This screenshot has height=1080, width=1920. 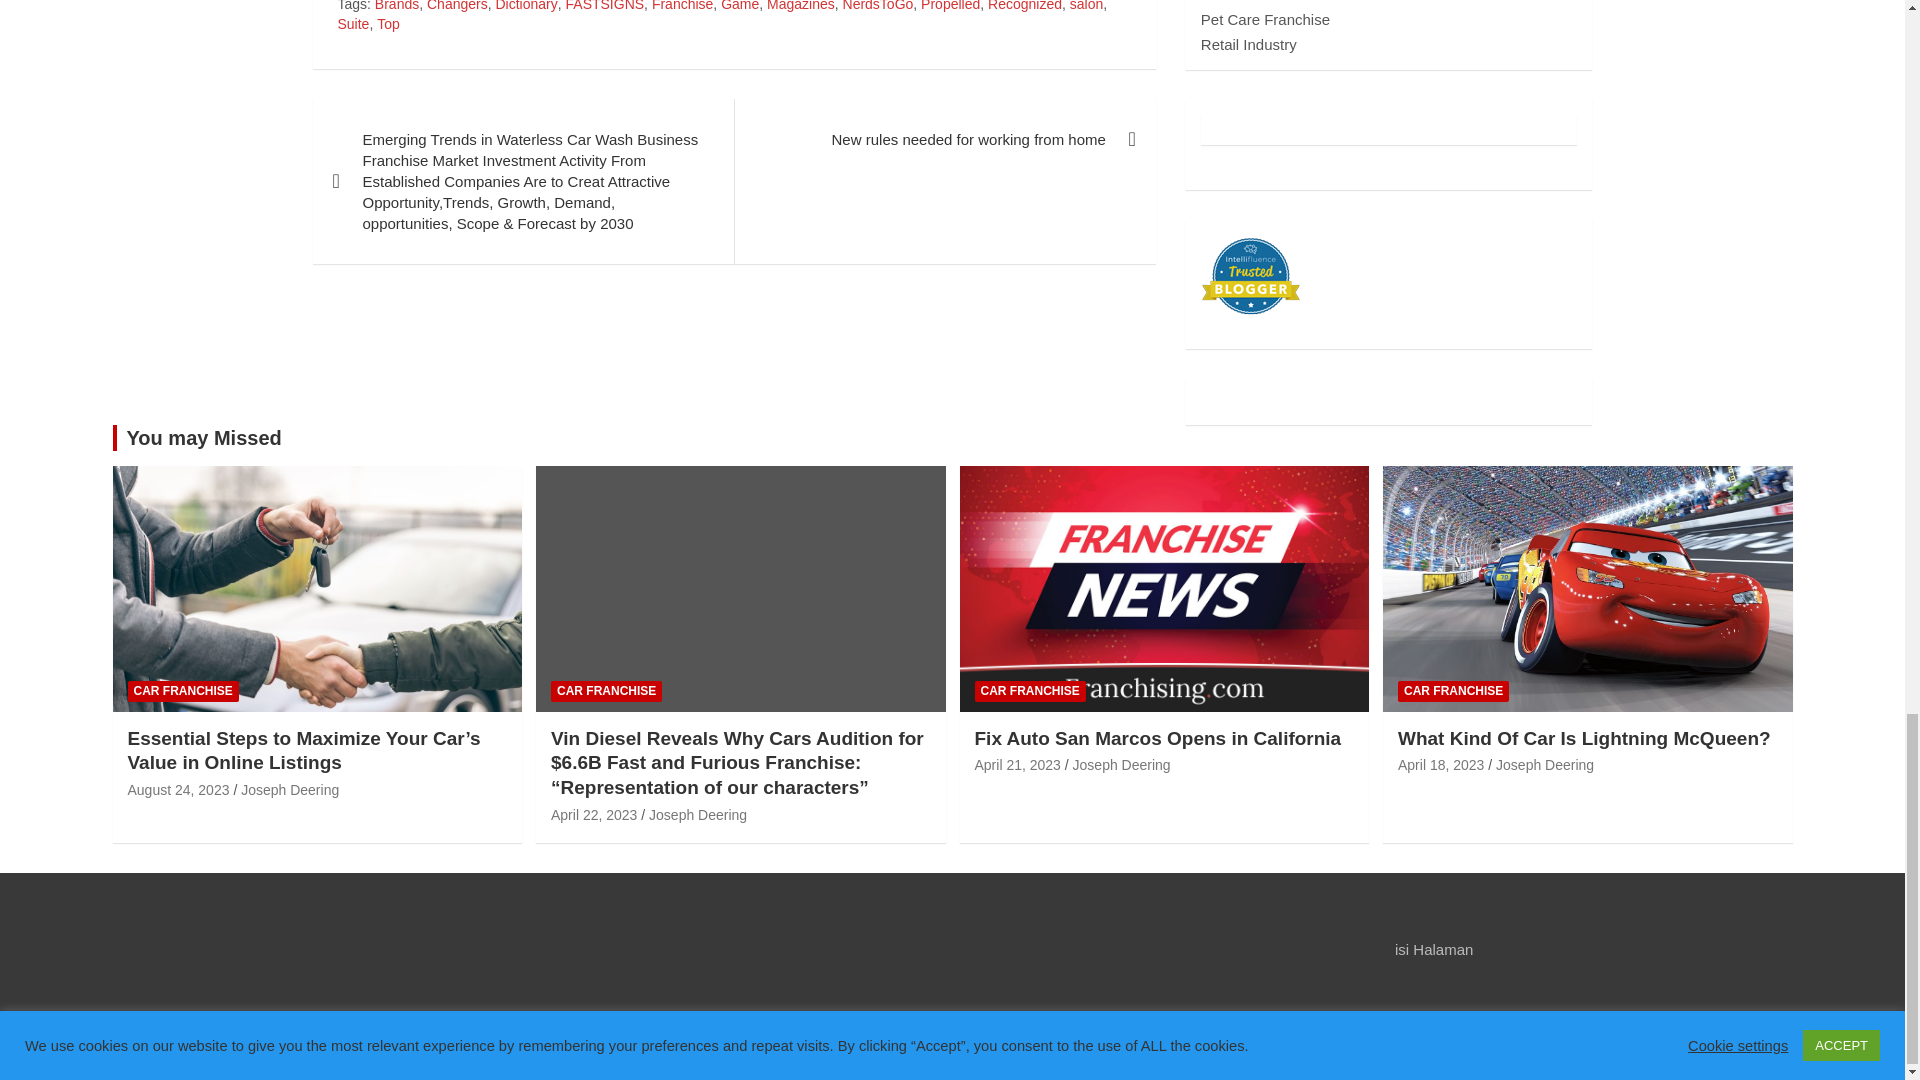 I want to click on Recognized, so click(x=1024, y=8).